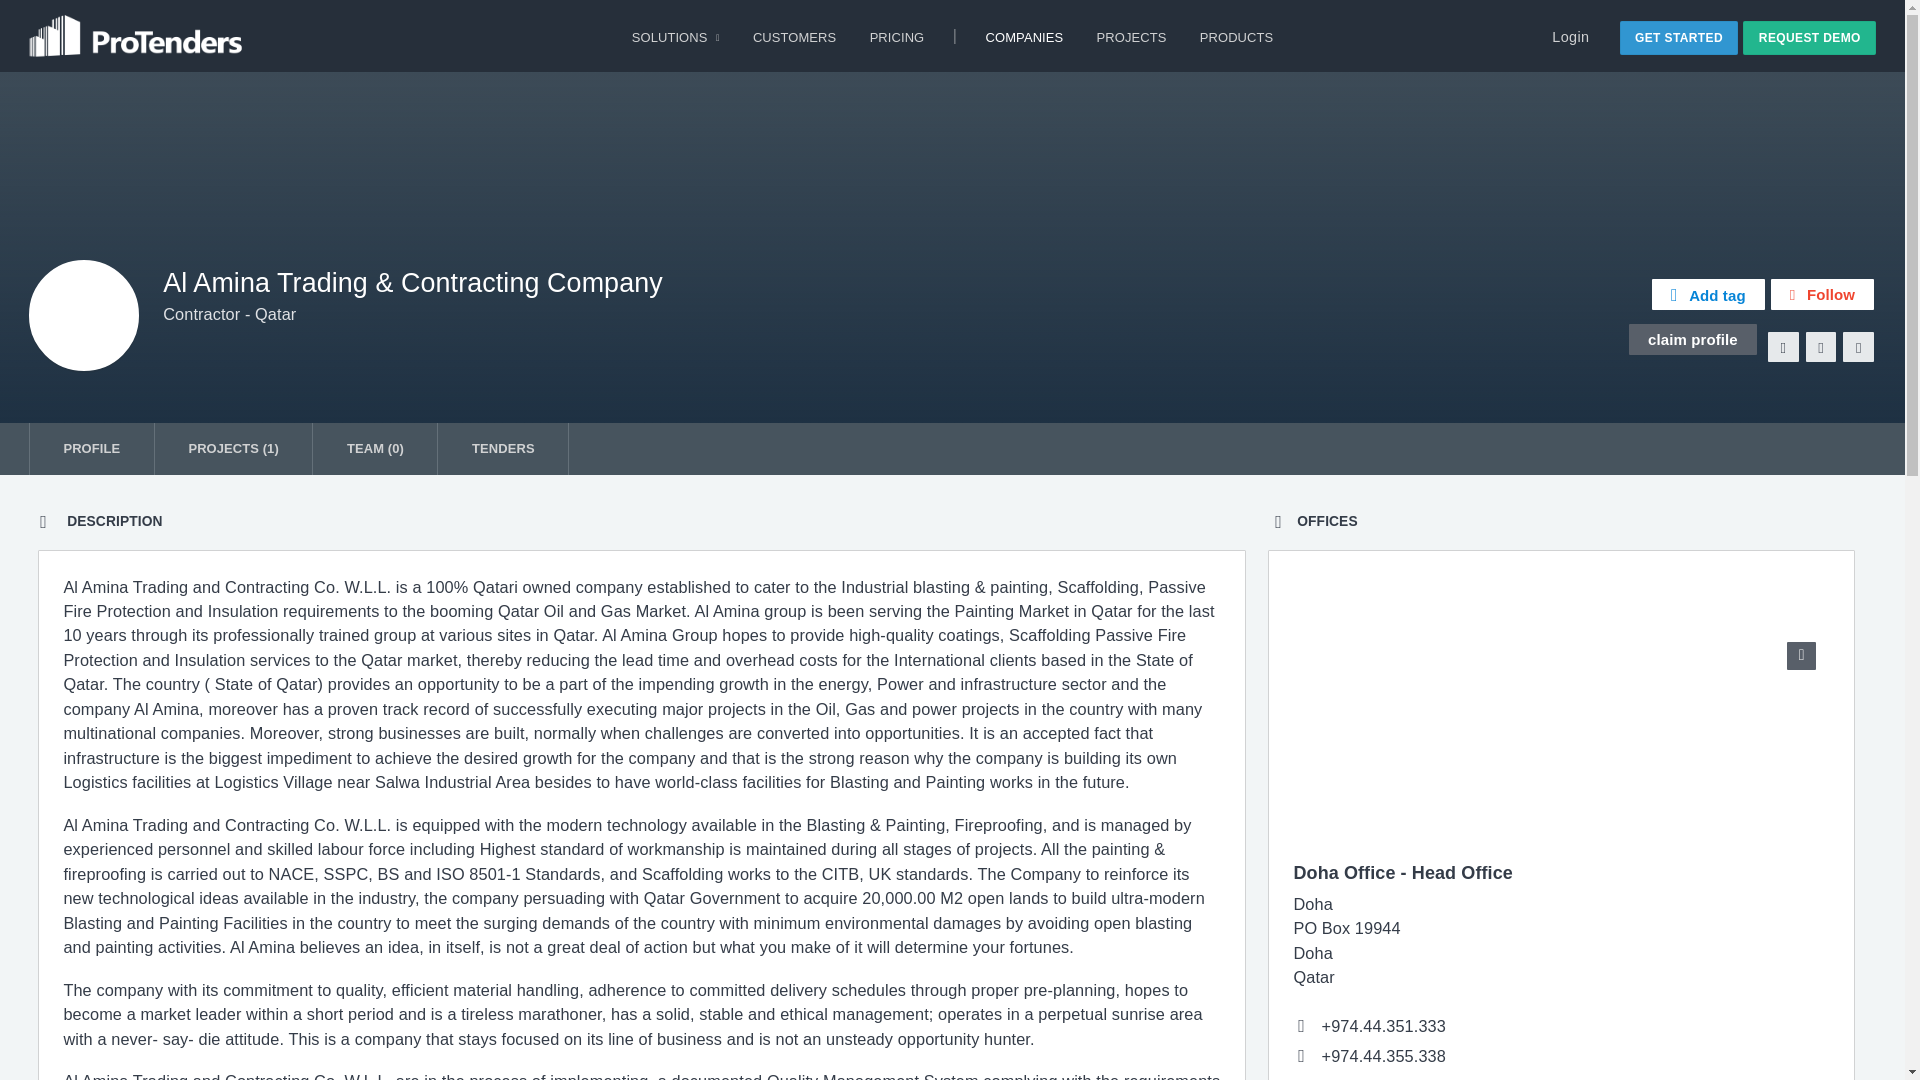 The height and width of the screenshot is (1080, 1920). What do you see at coordinates (138, 28) in the screenshot?
I see `Protenders` at bounding box center [138, 28].